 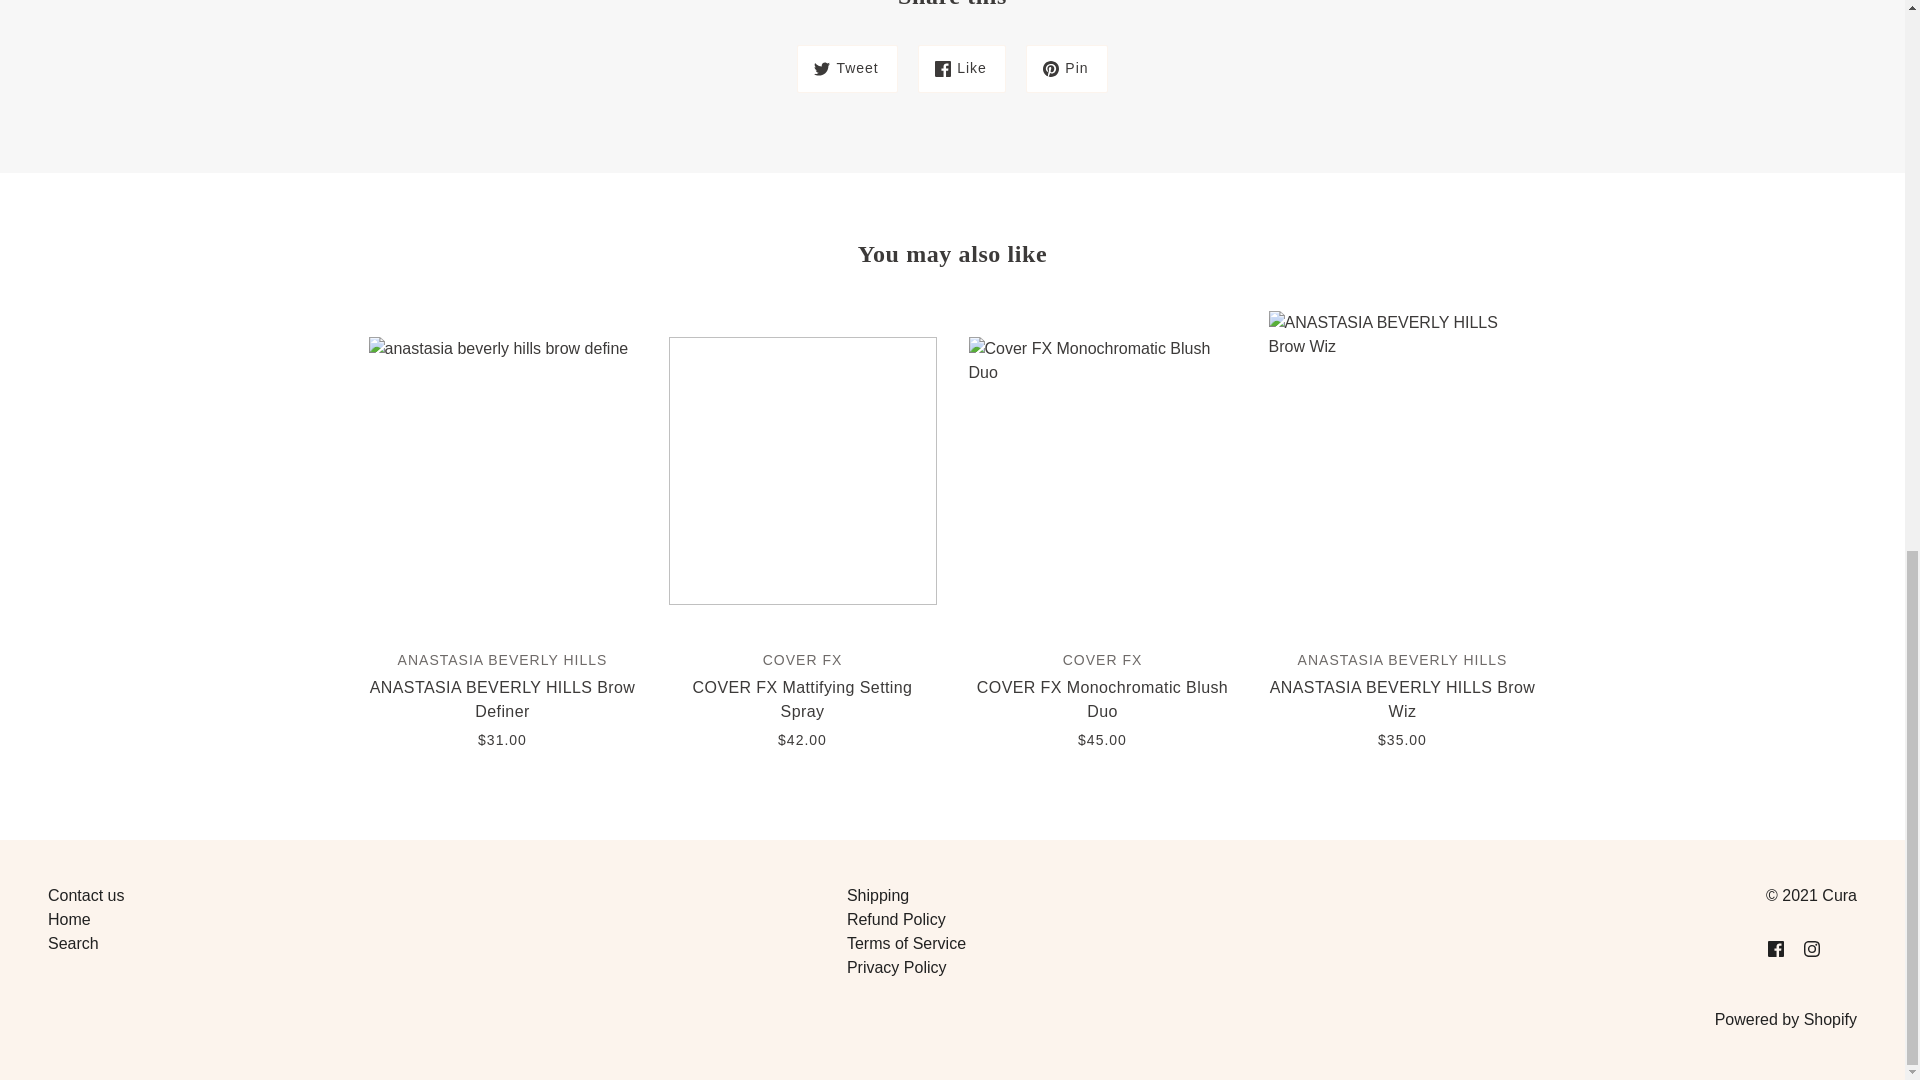 What do you see at coordinates (877, 894) in the screenshot?
I see `Shipping ` at bounding box center [877, 894].